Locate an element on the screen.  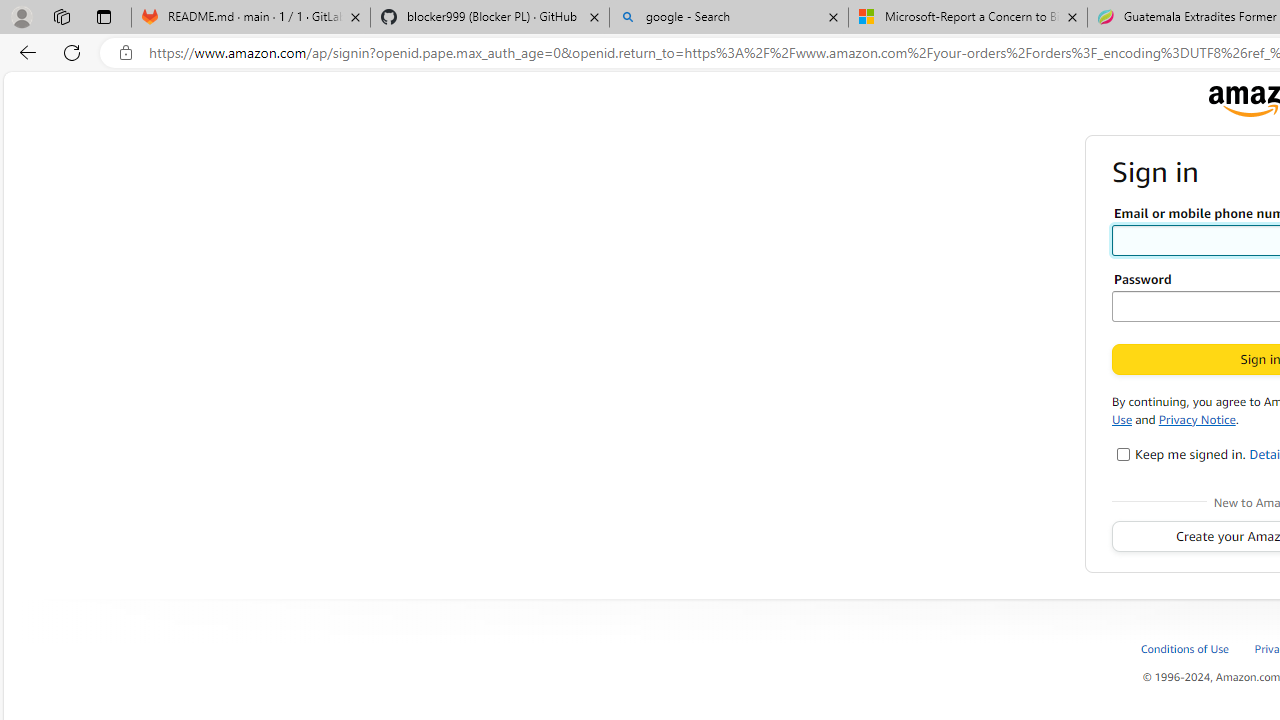
Conditions of Use  is located at coordinates (1186, 648).